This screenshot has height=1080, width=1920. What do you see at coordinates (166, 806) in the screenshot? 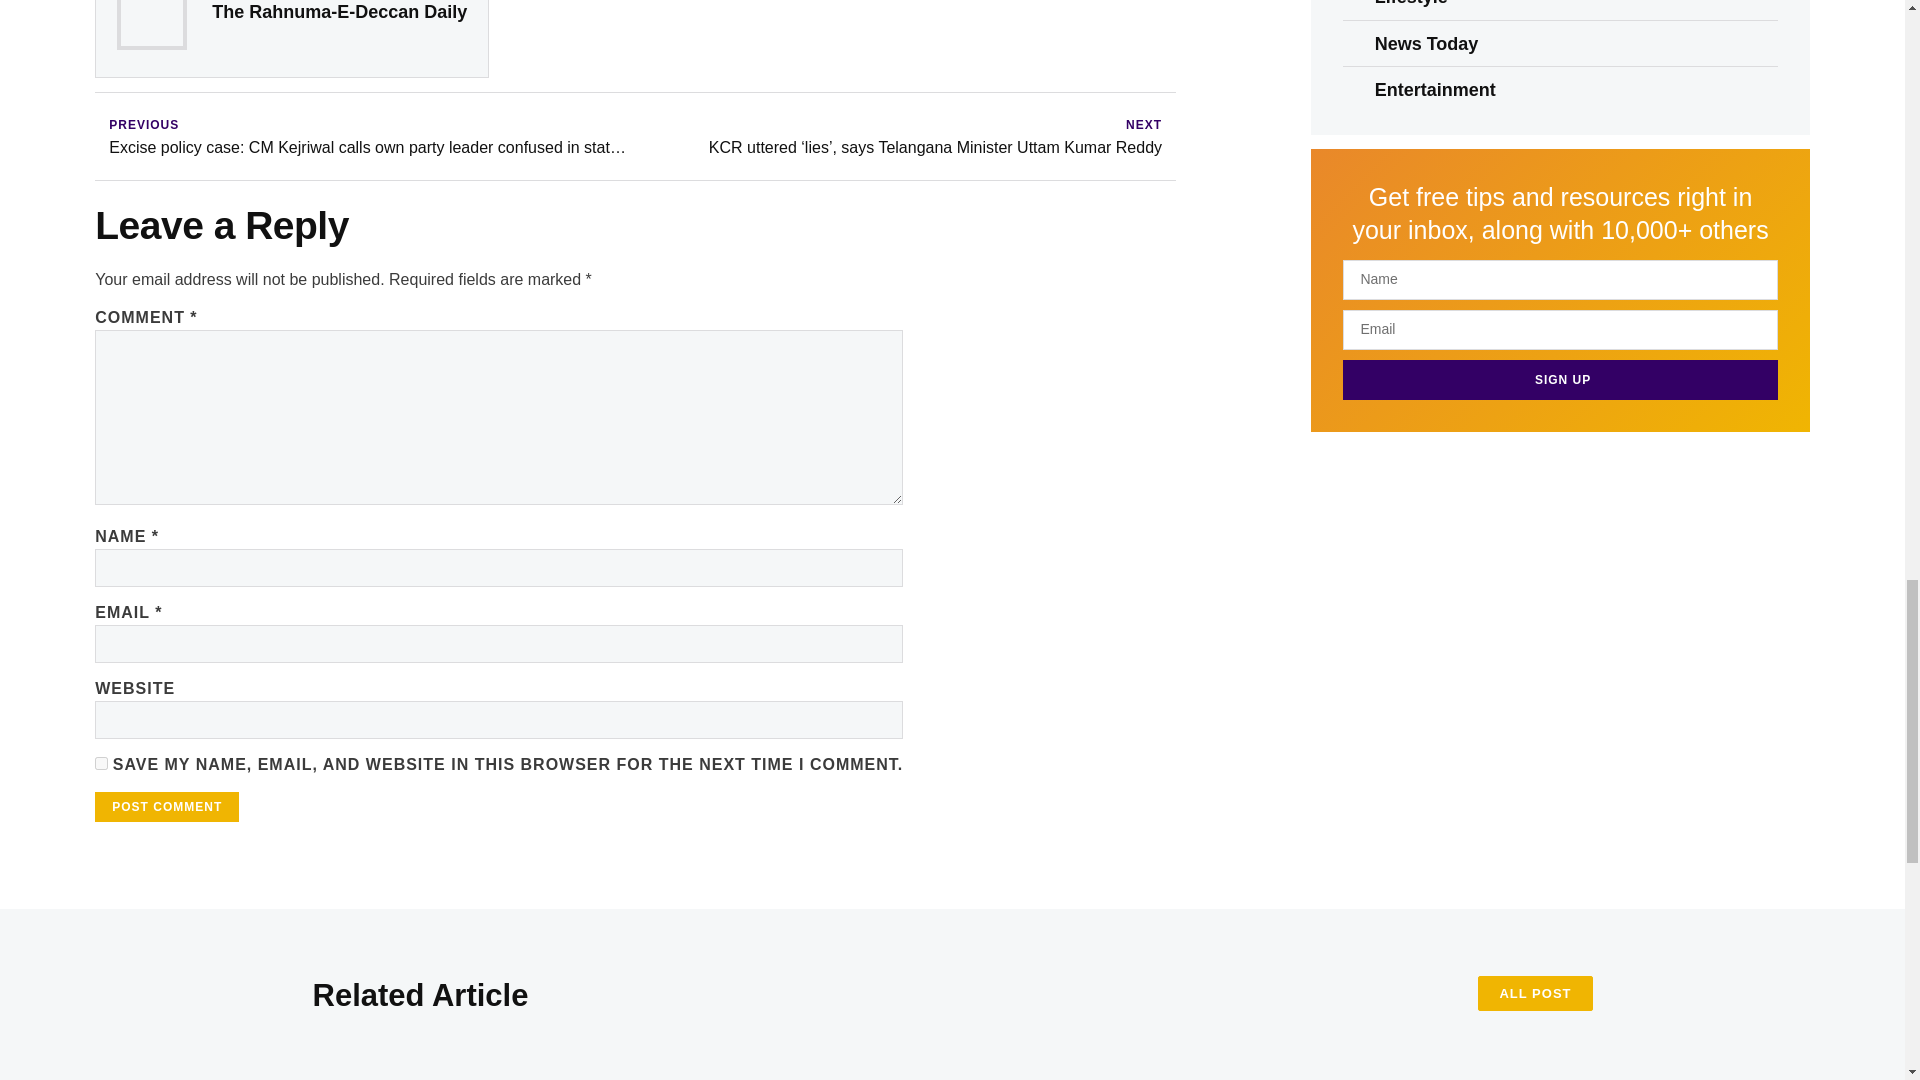
I see `Post Comment` at bounding box center [166, 806].